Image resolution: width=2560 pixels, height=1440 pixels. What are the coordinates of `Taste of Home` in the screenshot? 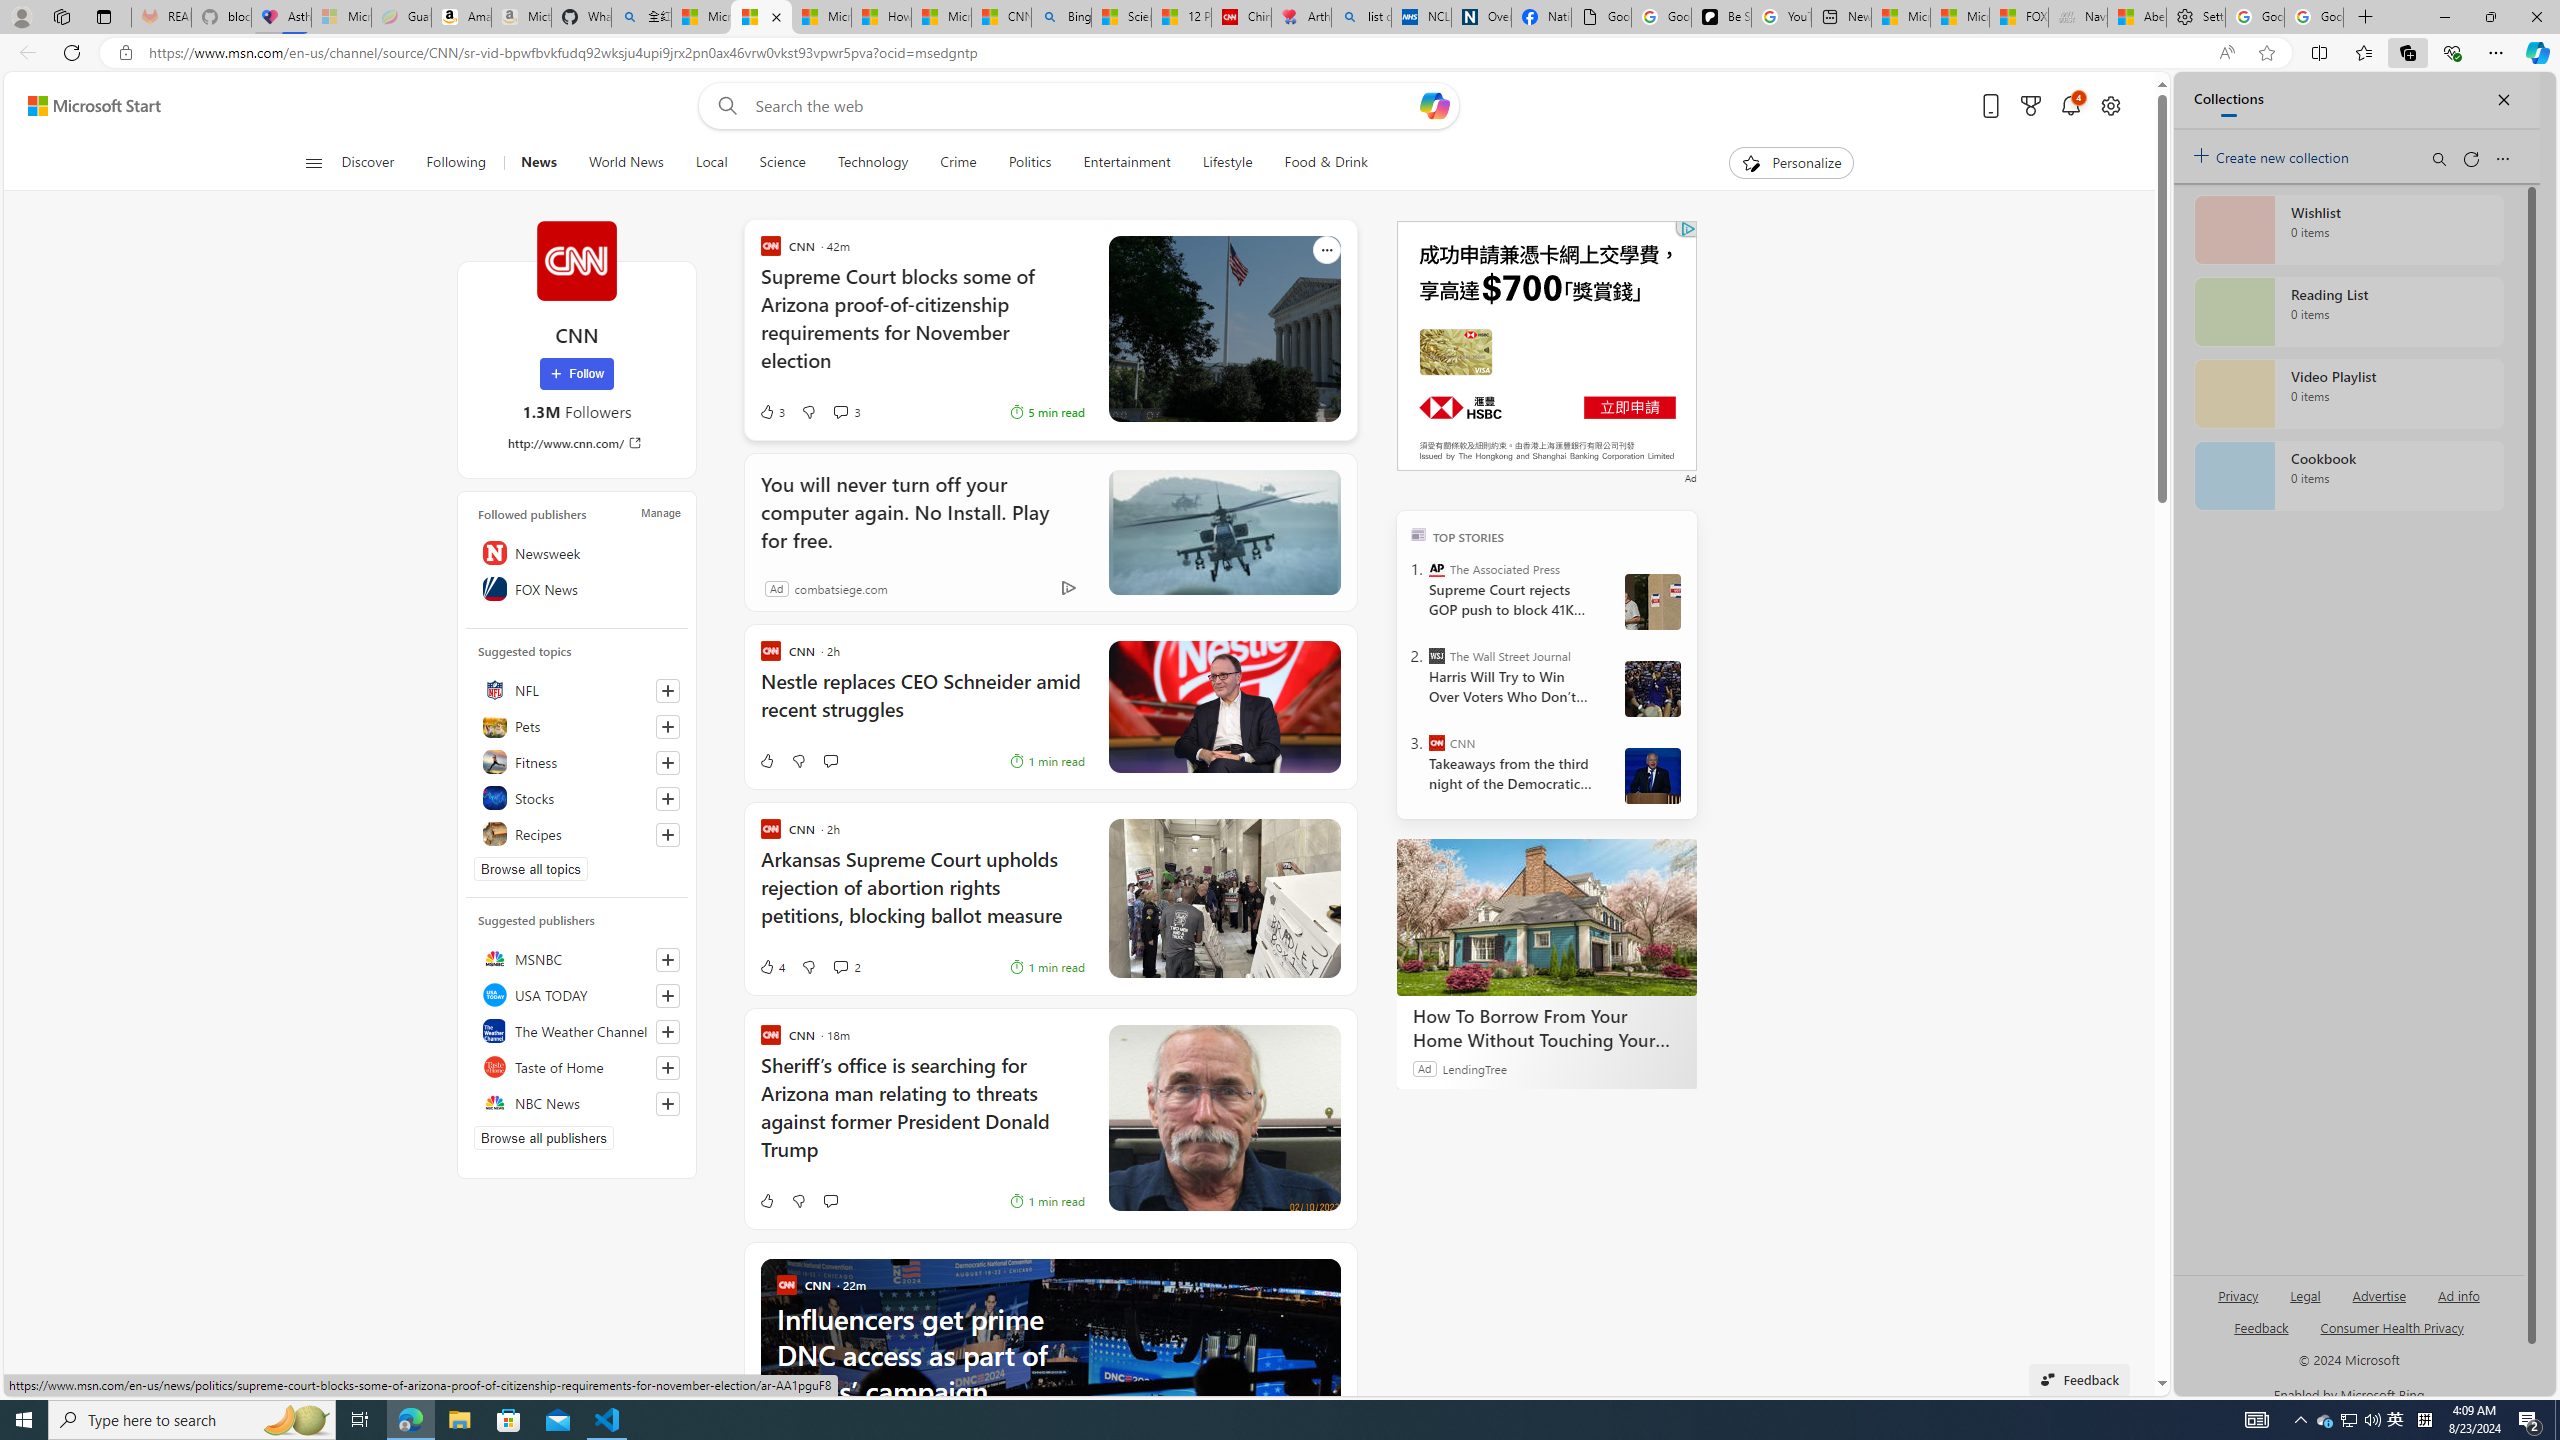 It's located at (576, 1066).